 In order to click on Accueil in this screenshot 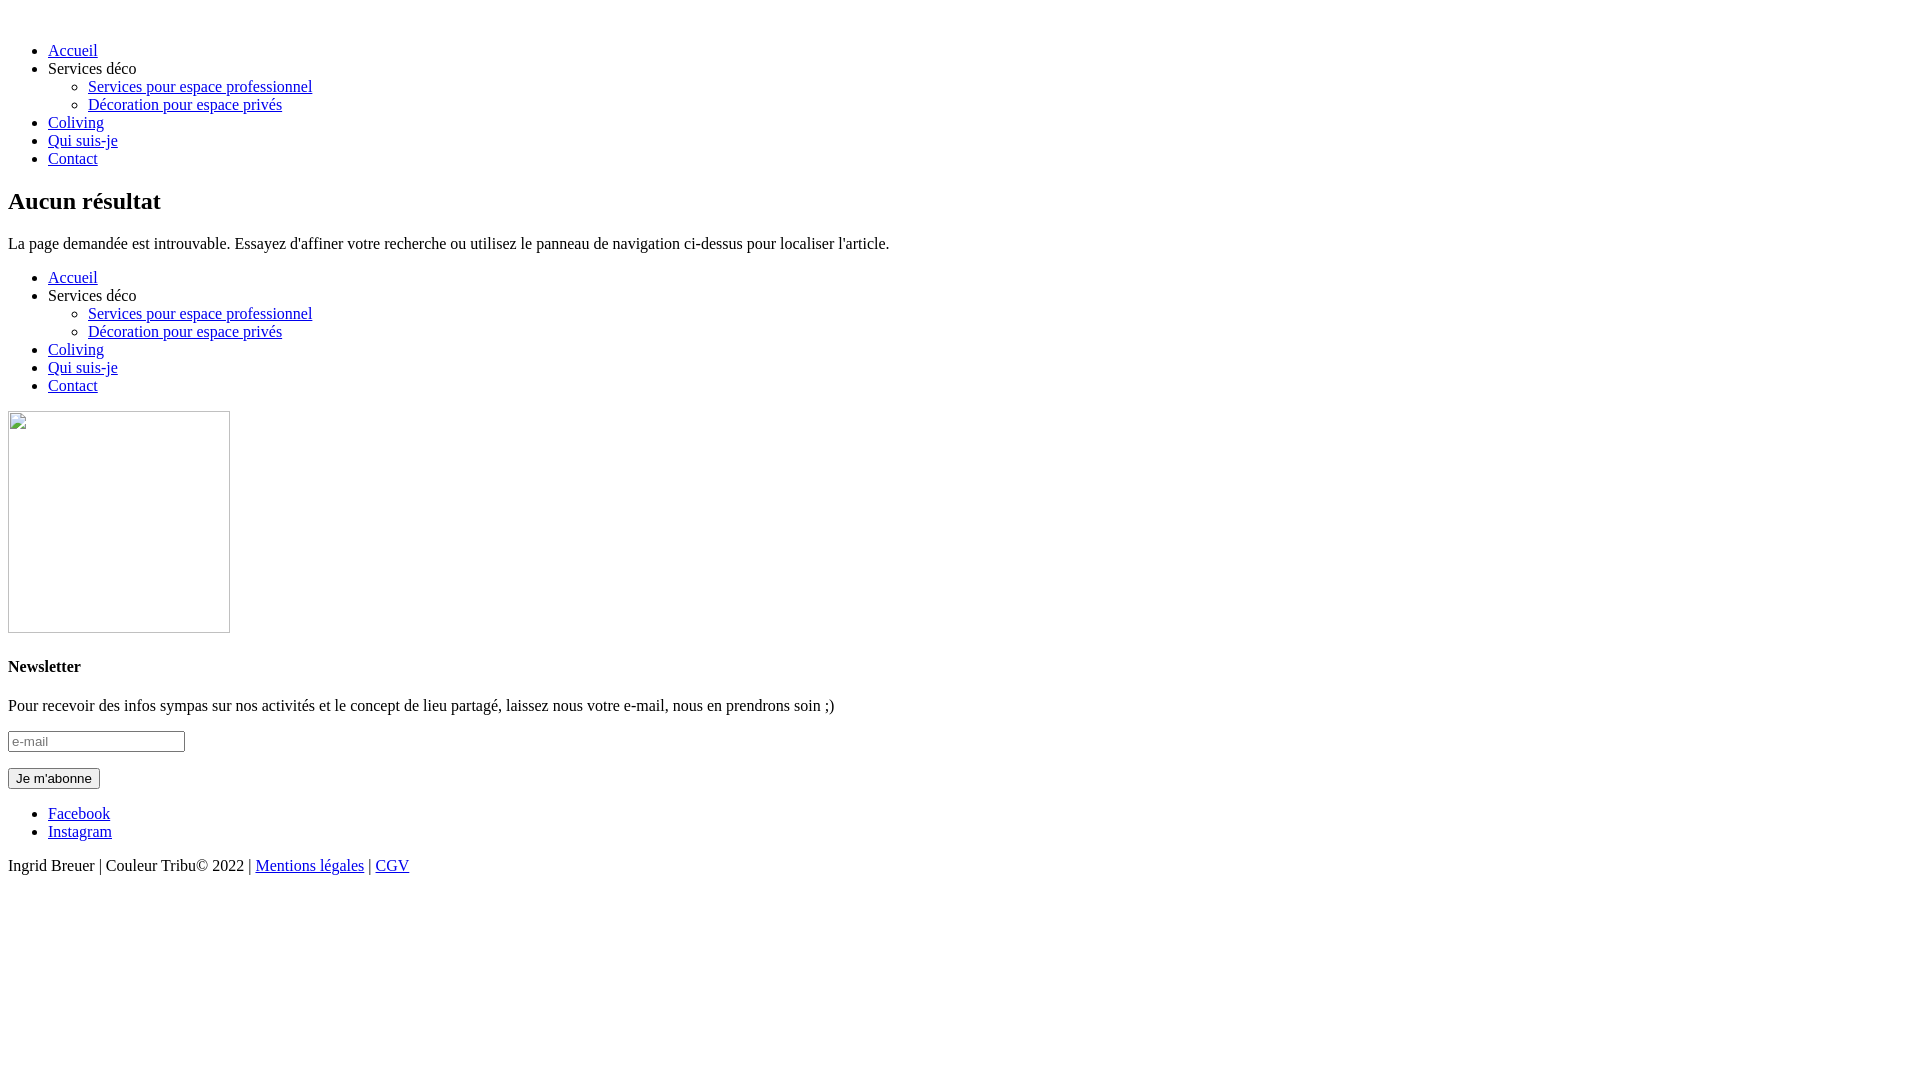, I will do `click(73, 278)`.